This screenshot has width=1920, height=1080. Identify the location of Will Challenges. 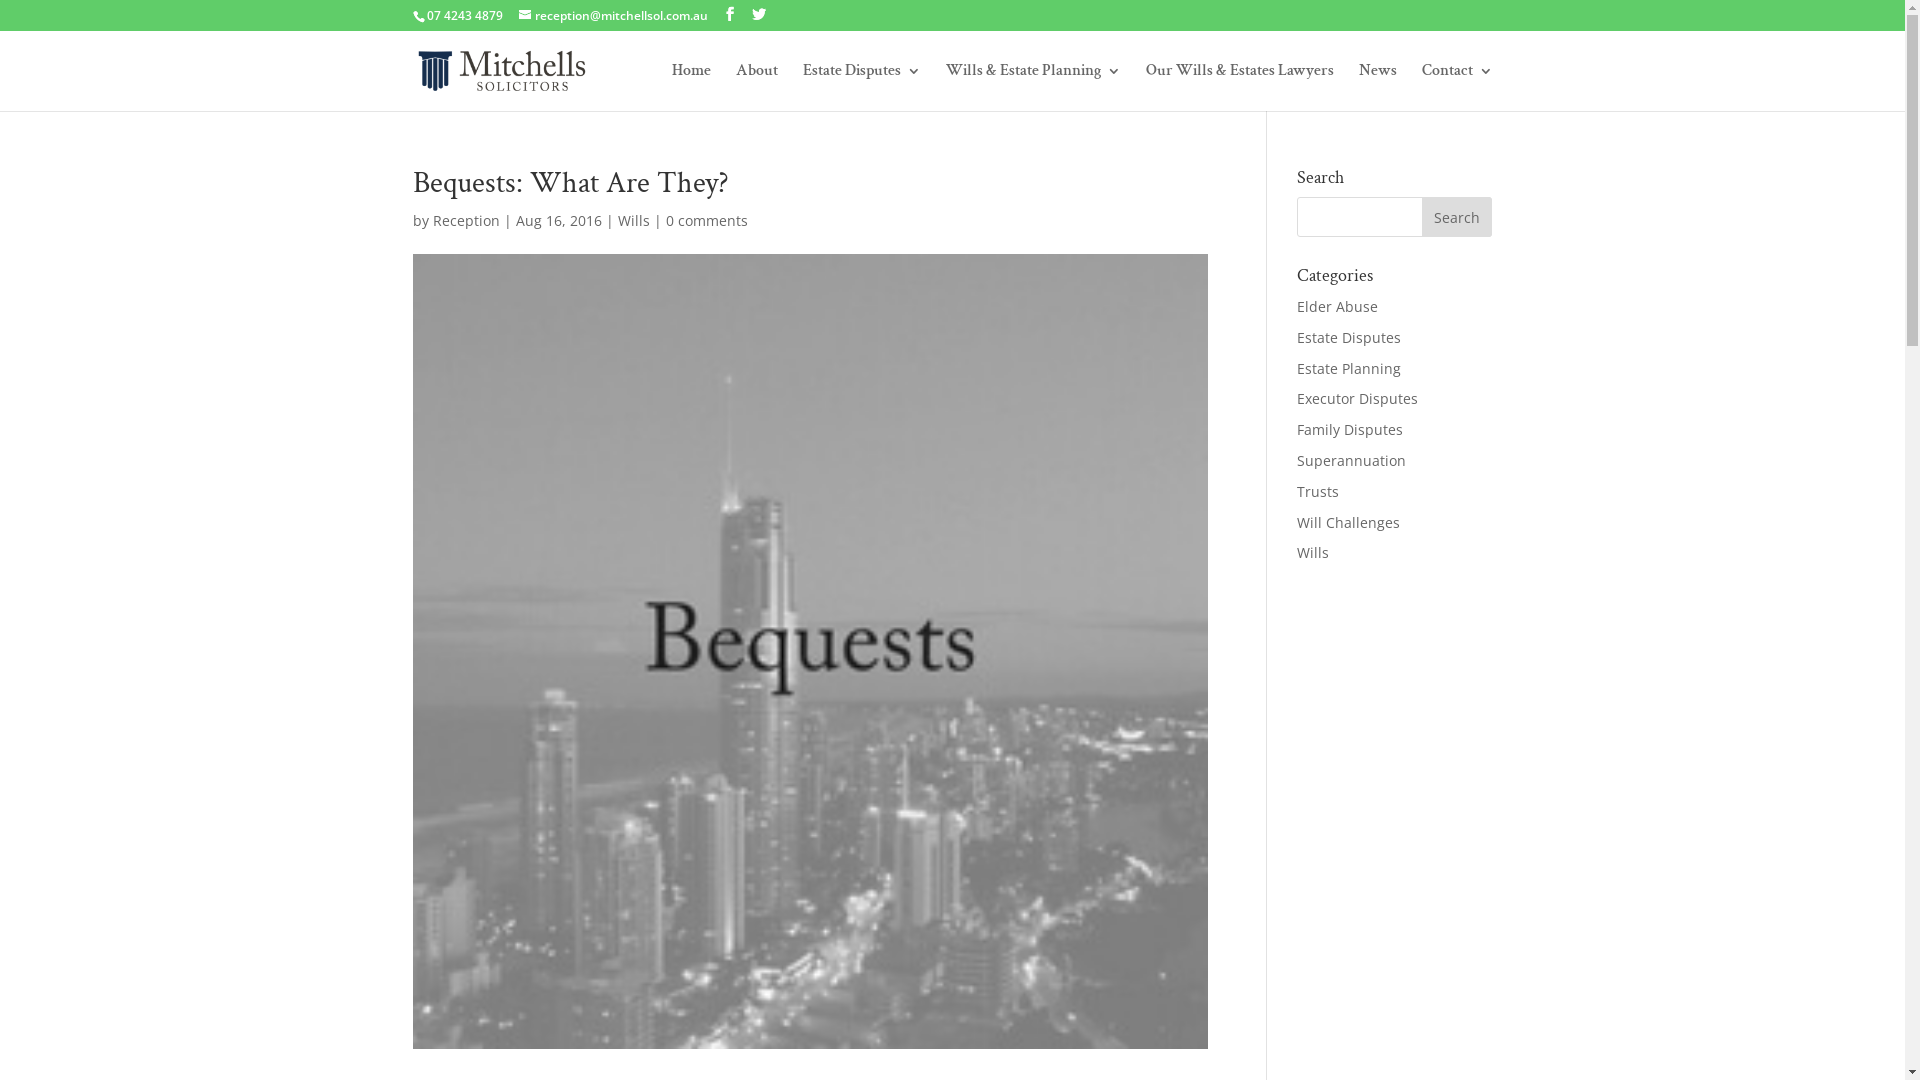
(1348, 522).